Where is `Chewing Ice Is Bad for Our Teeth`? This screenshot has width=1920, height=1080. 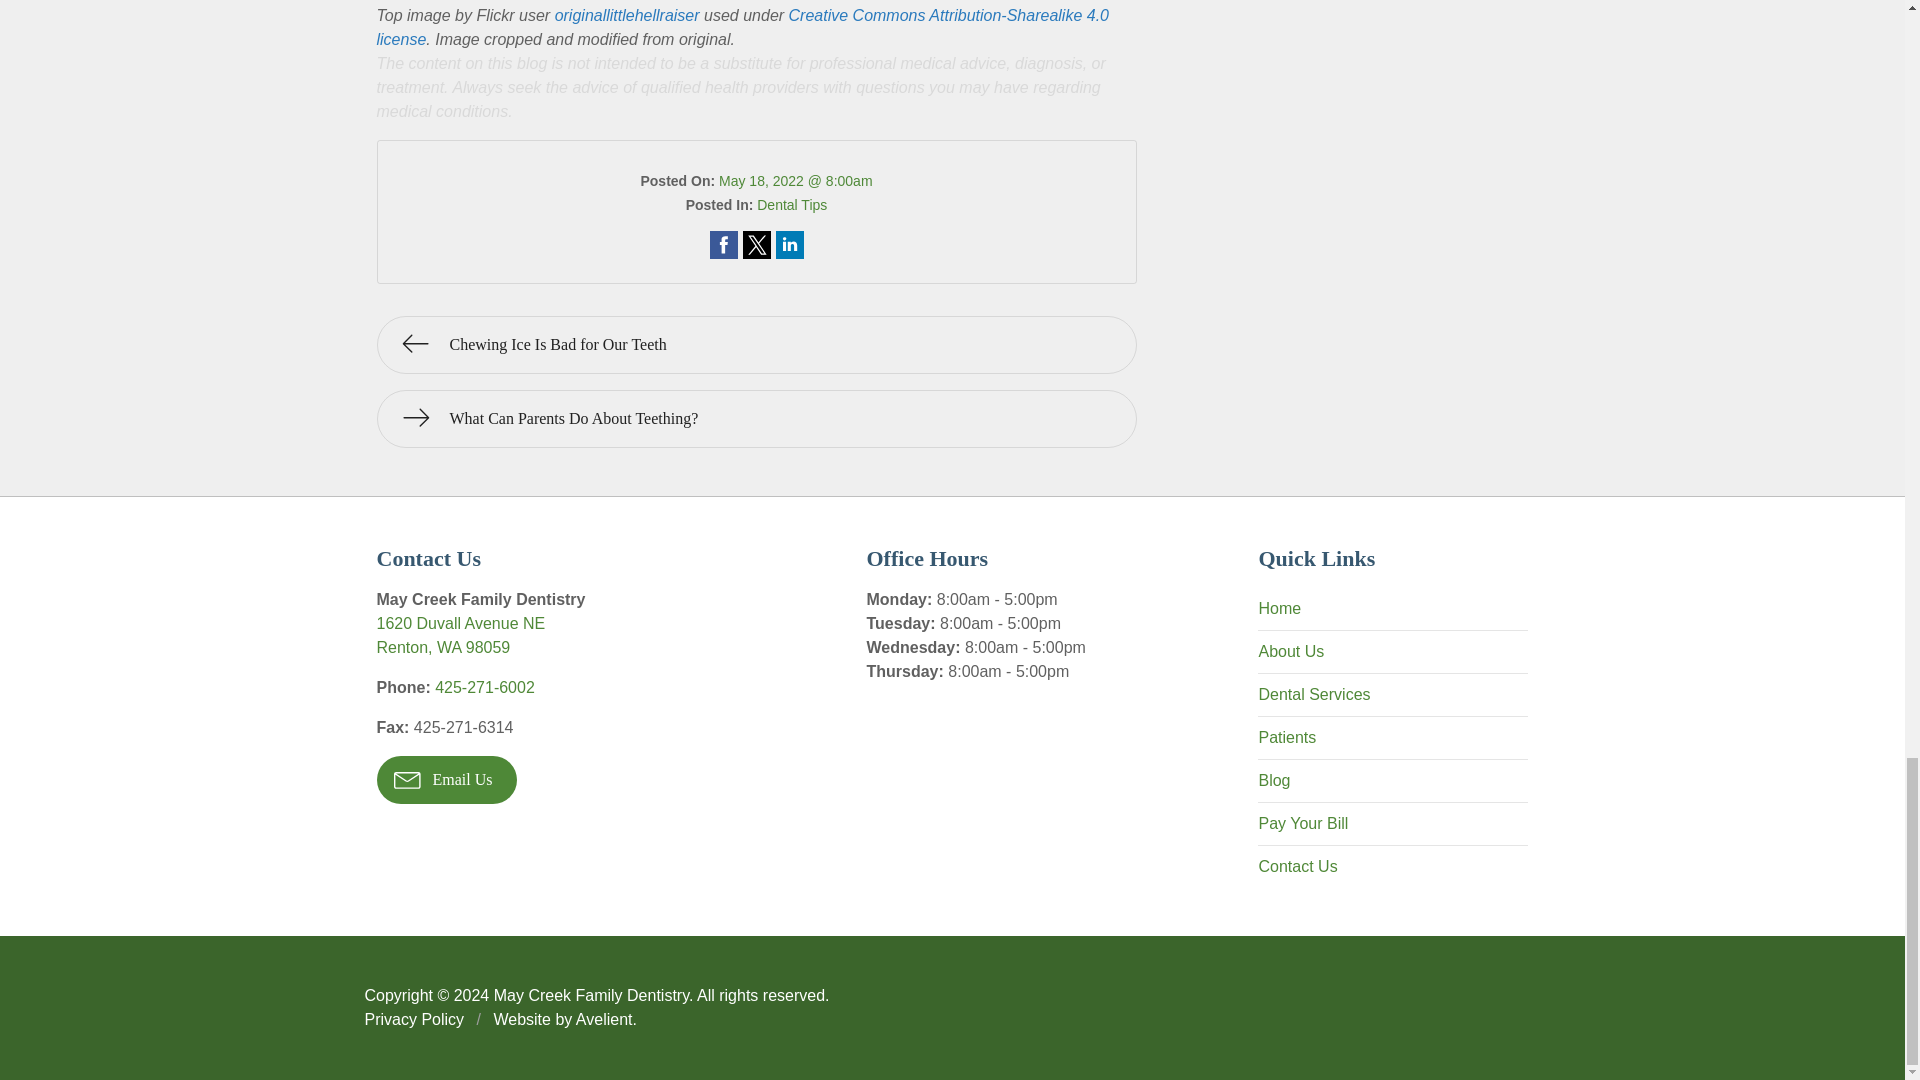
Chewing Ice Is Bad for Our Teeth is located at coordinates (485, 687).